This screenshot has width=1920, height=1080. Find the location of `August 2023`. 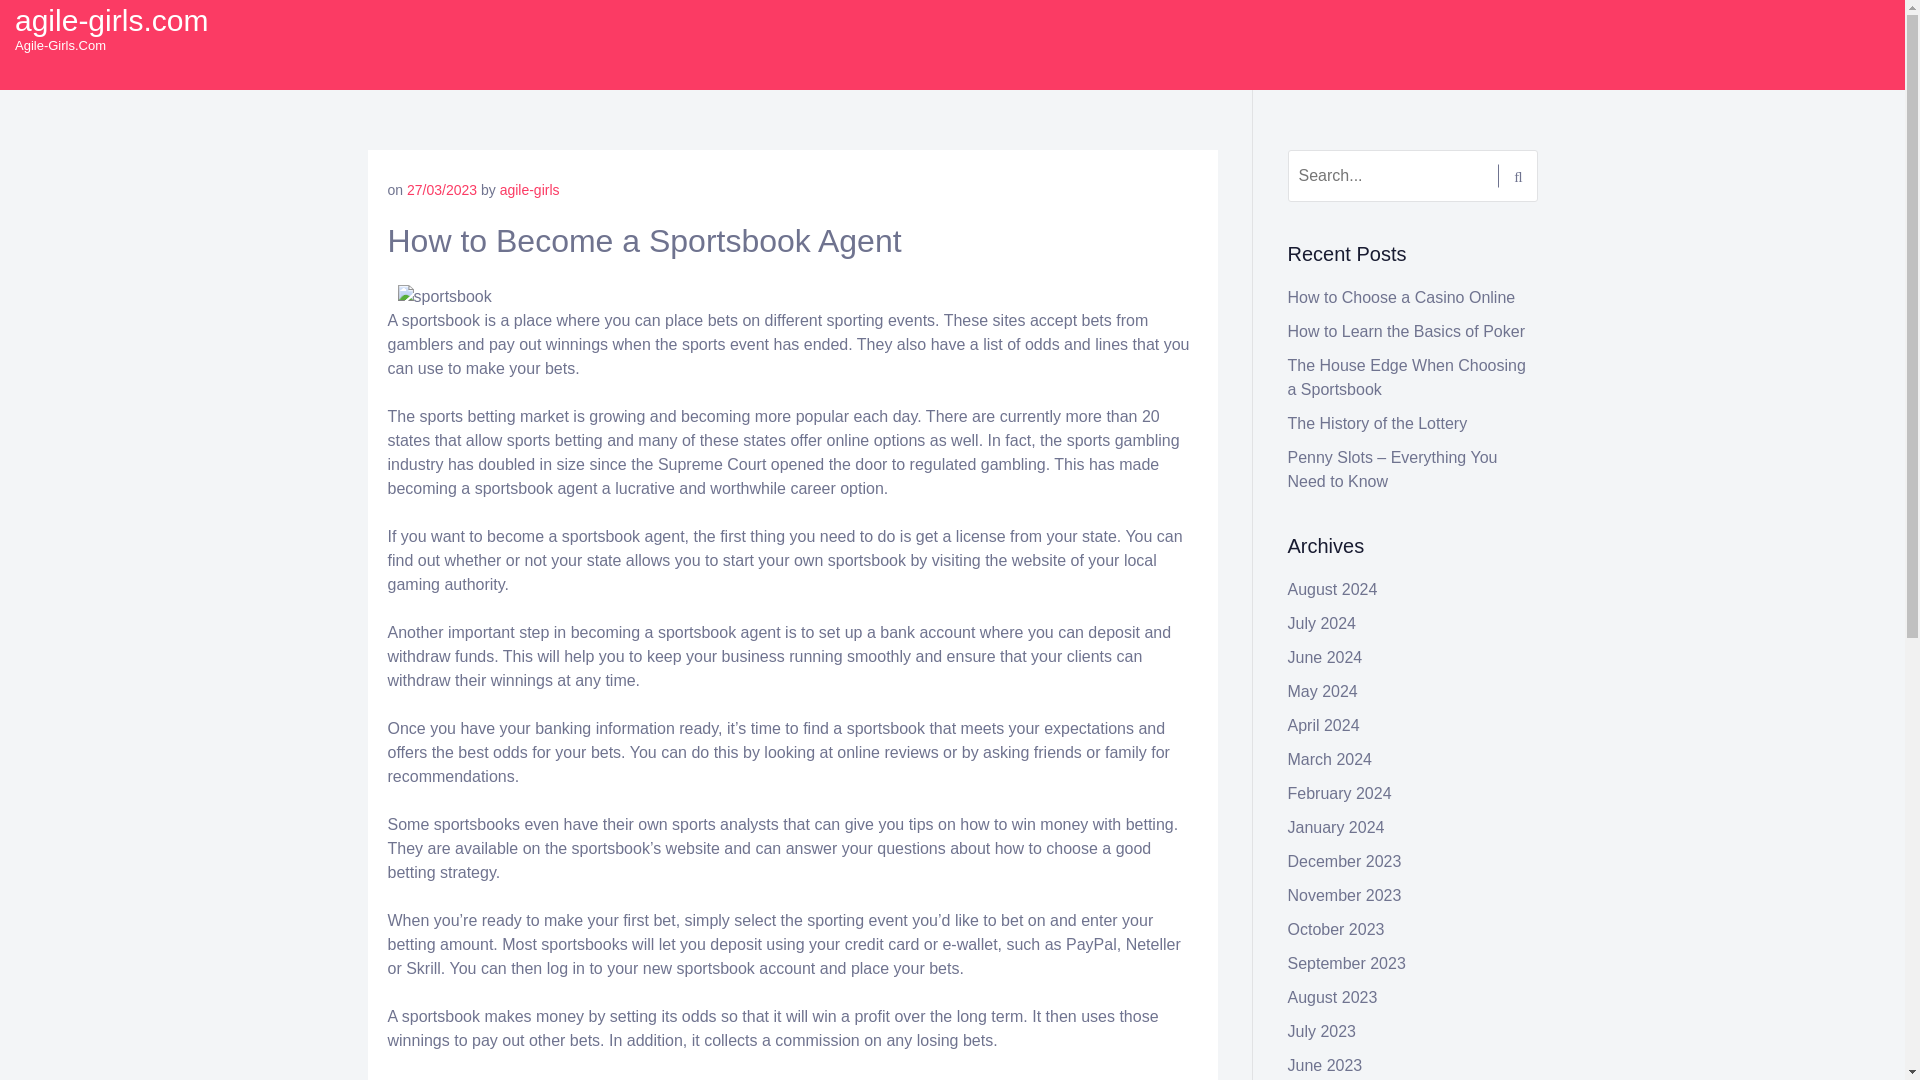

August 2023 is located at coordinates (1333, 997).